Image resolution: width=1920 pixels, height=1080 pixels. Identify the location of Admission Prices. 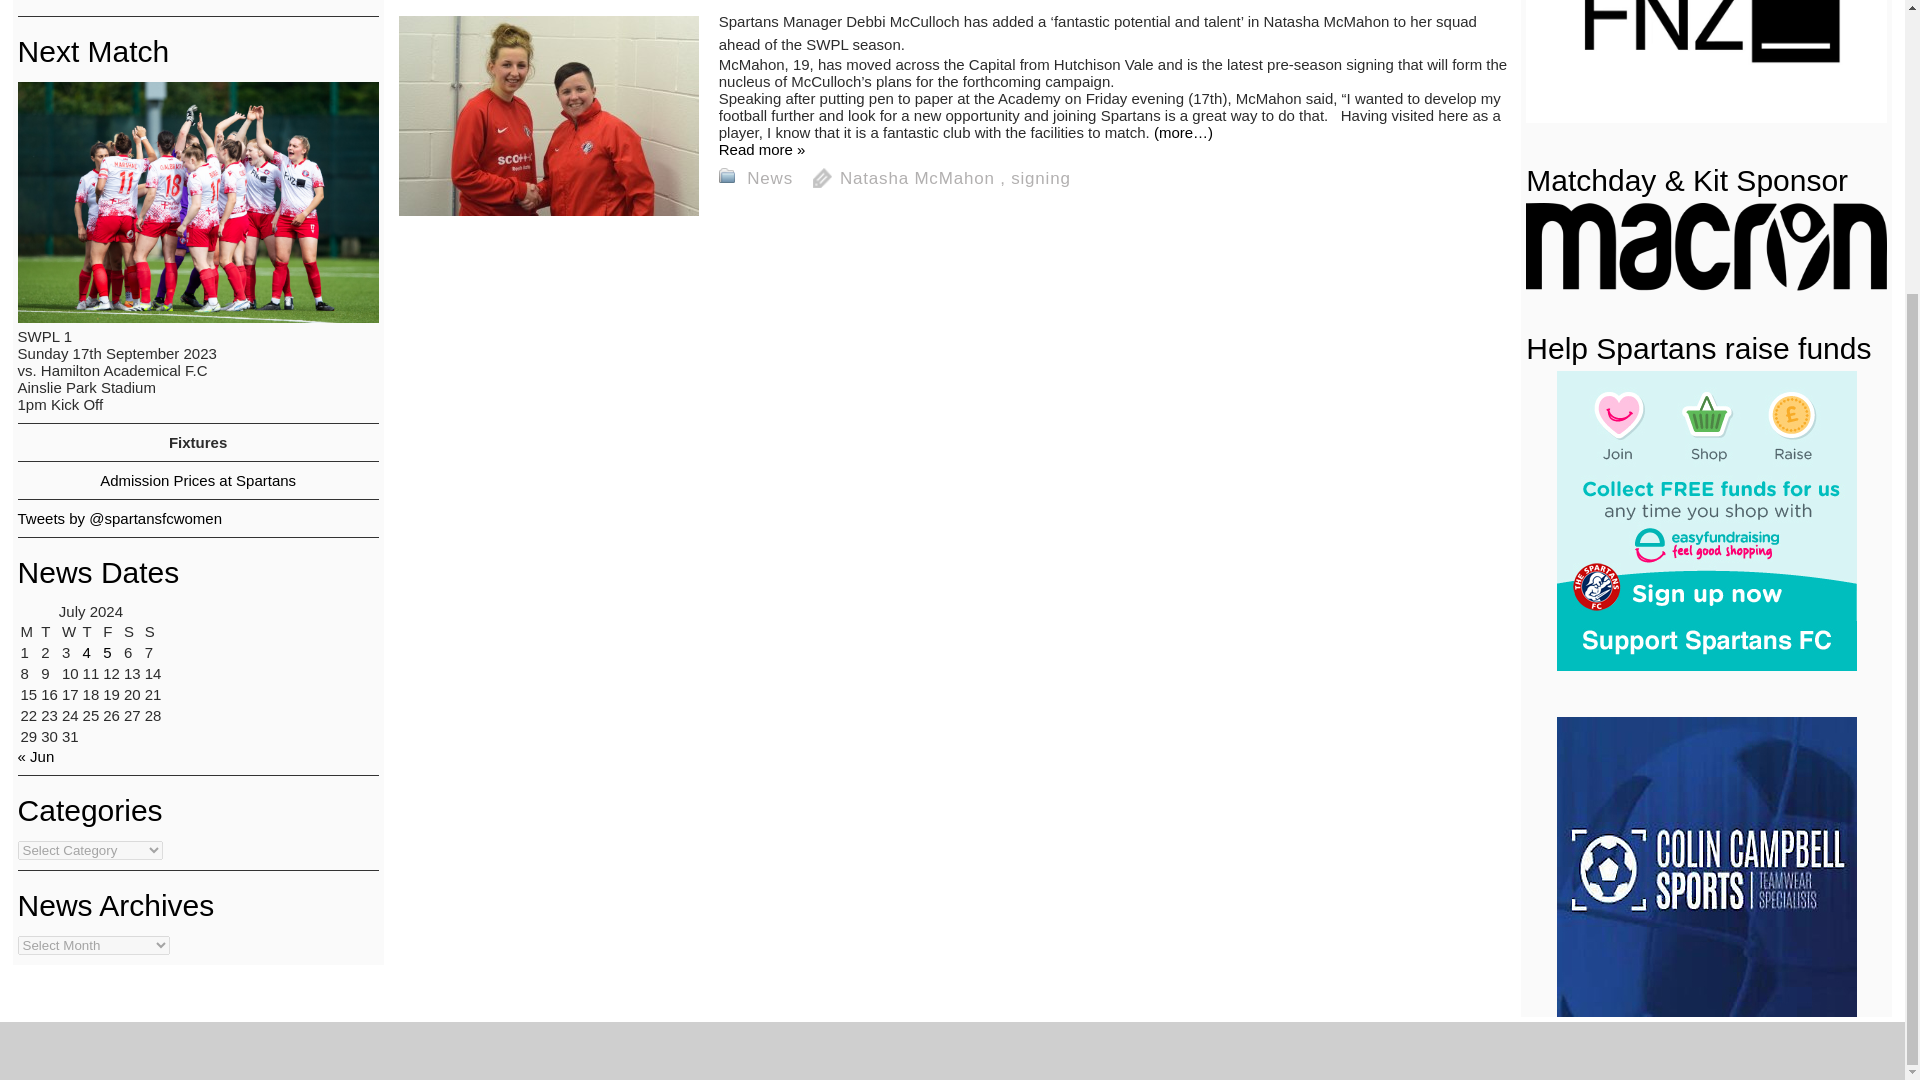
(197, 480).